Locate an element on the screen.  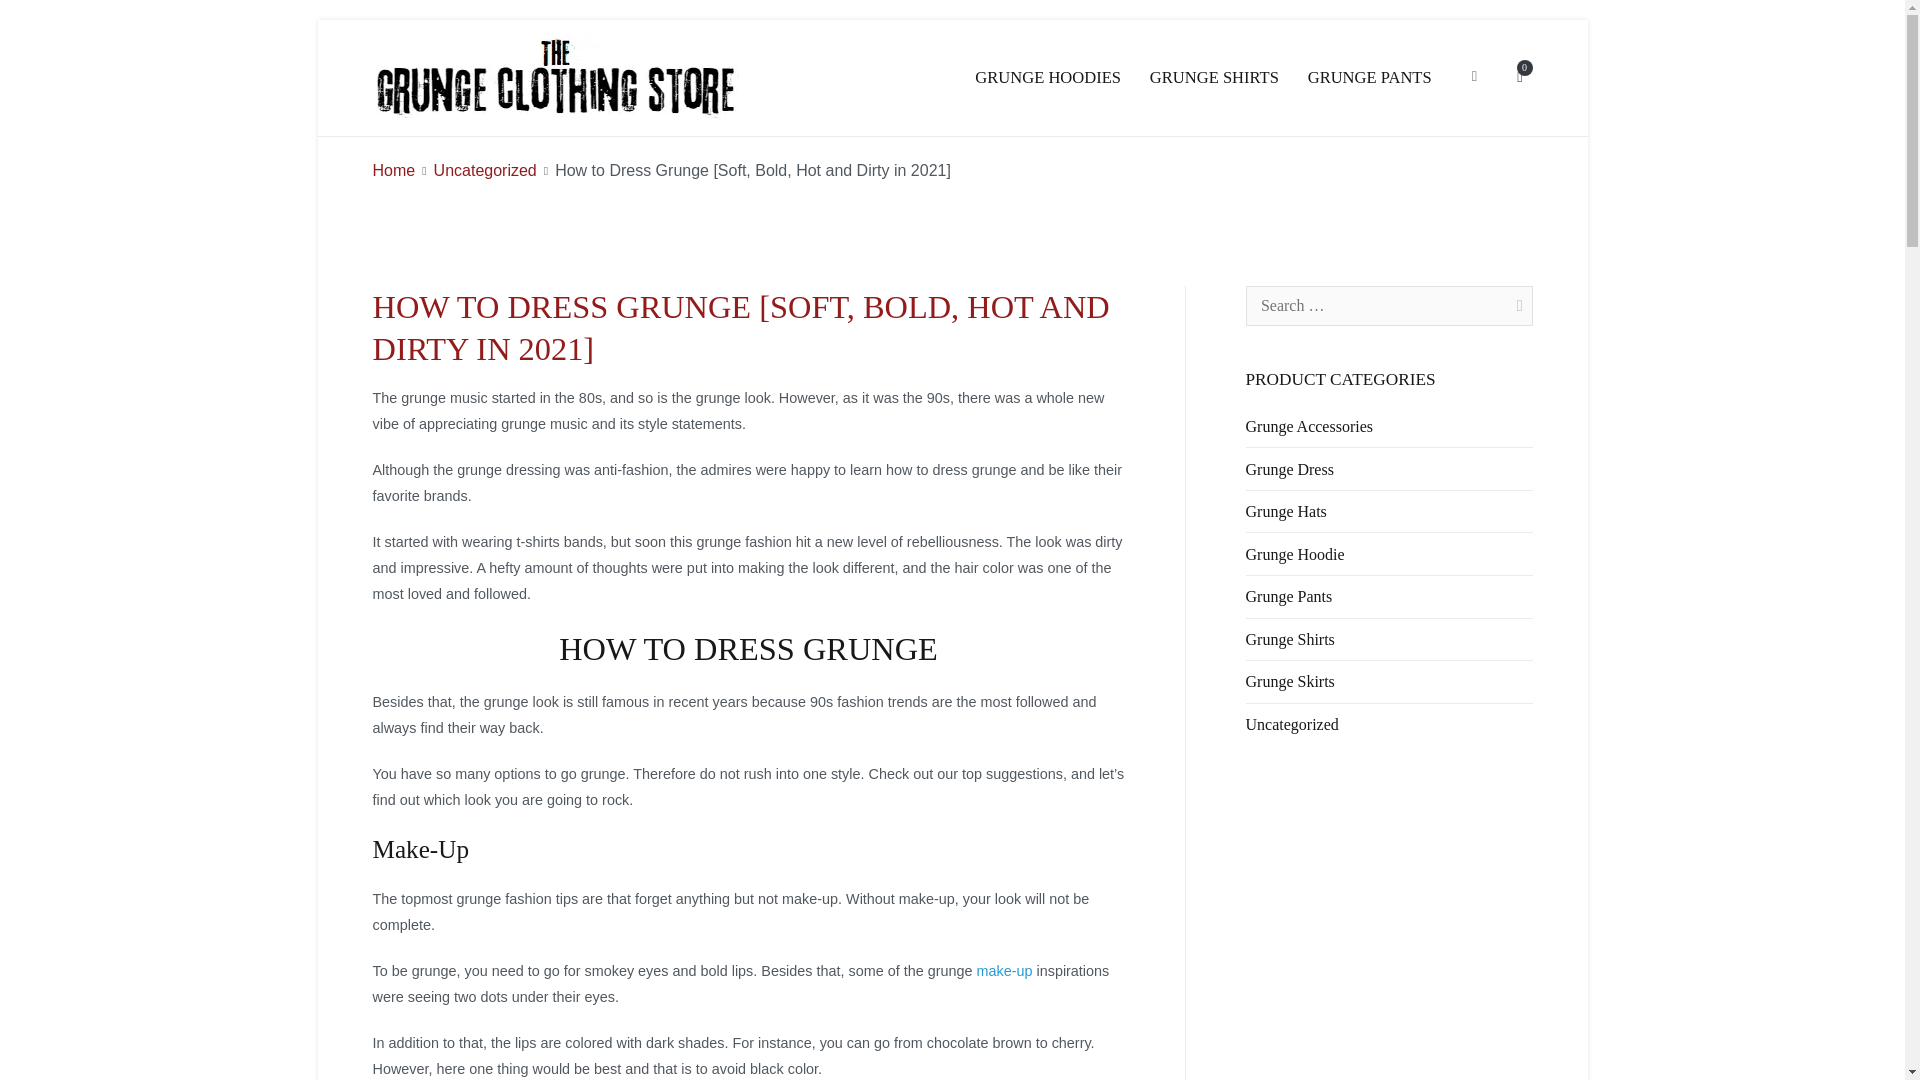
Grunge Dress is located at coordinates (1290, 469).